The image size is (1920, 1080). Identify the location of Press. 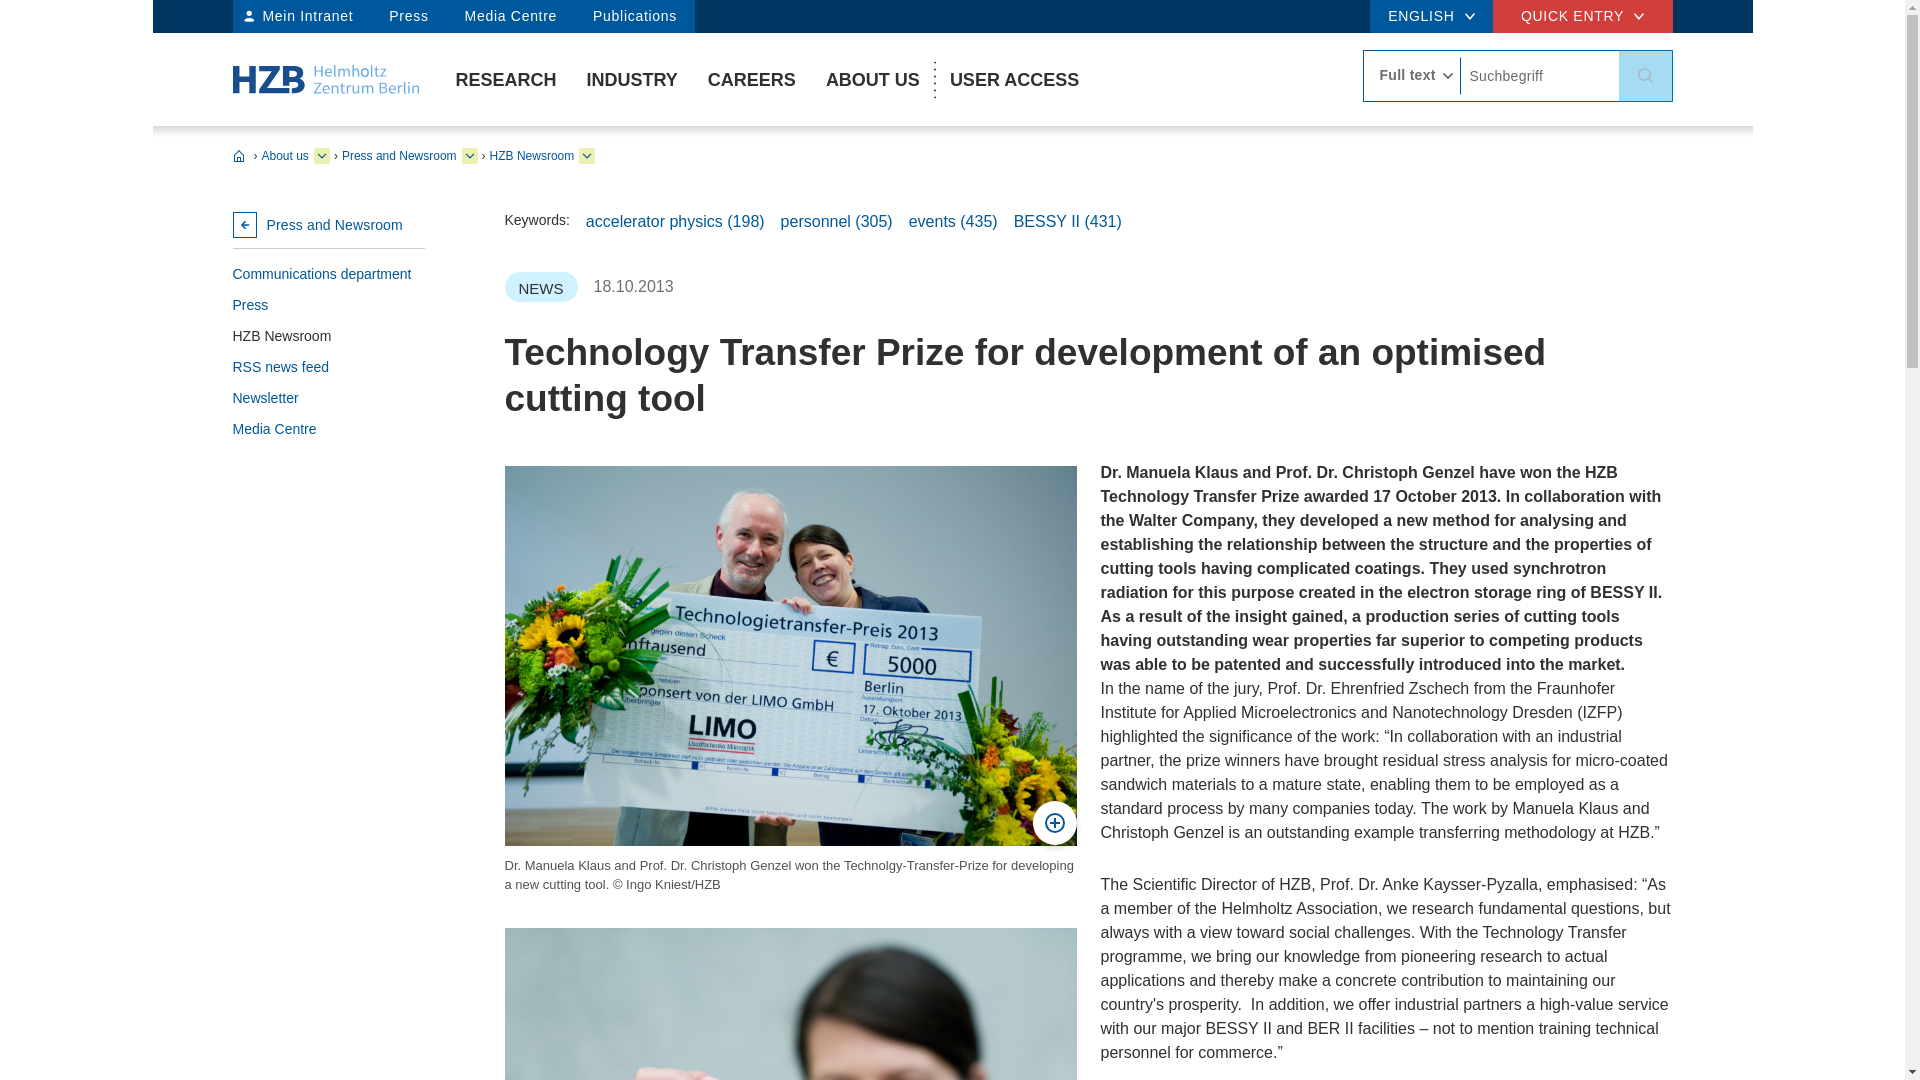
(408, 16).